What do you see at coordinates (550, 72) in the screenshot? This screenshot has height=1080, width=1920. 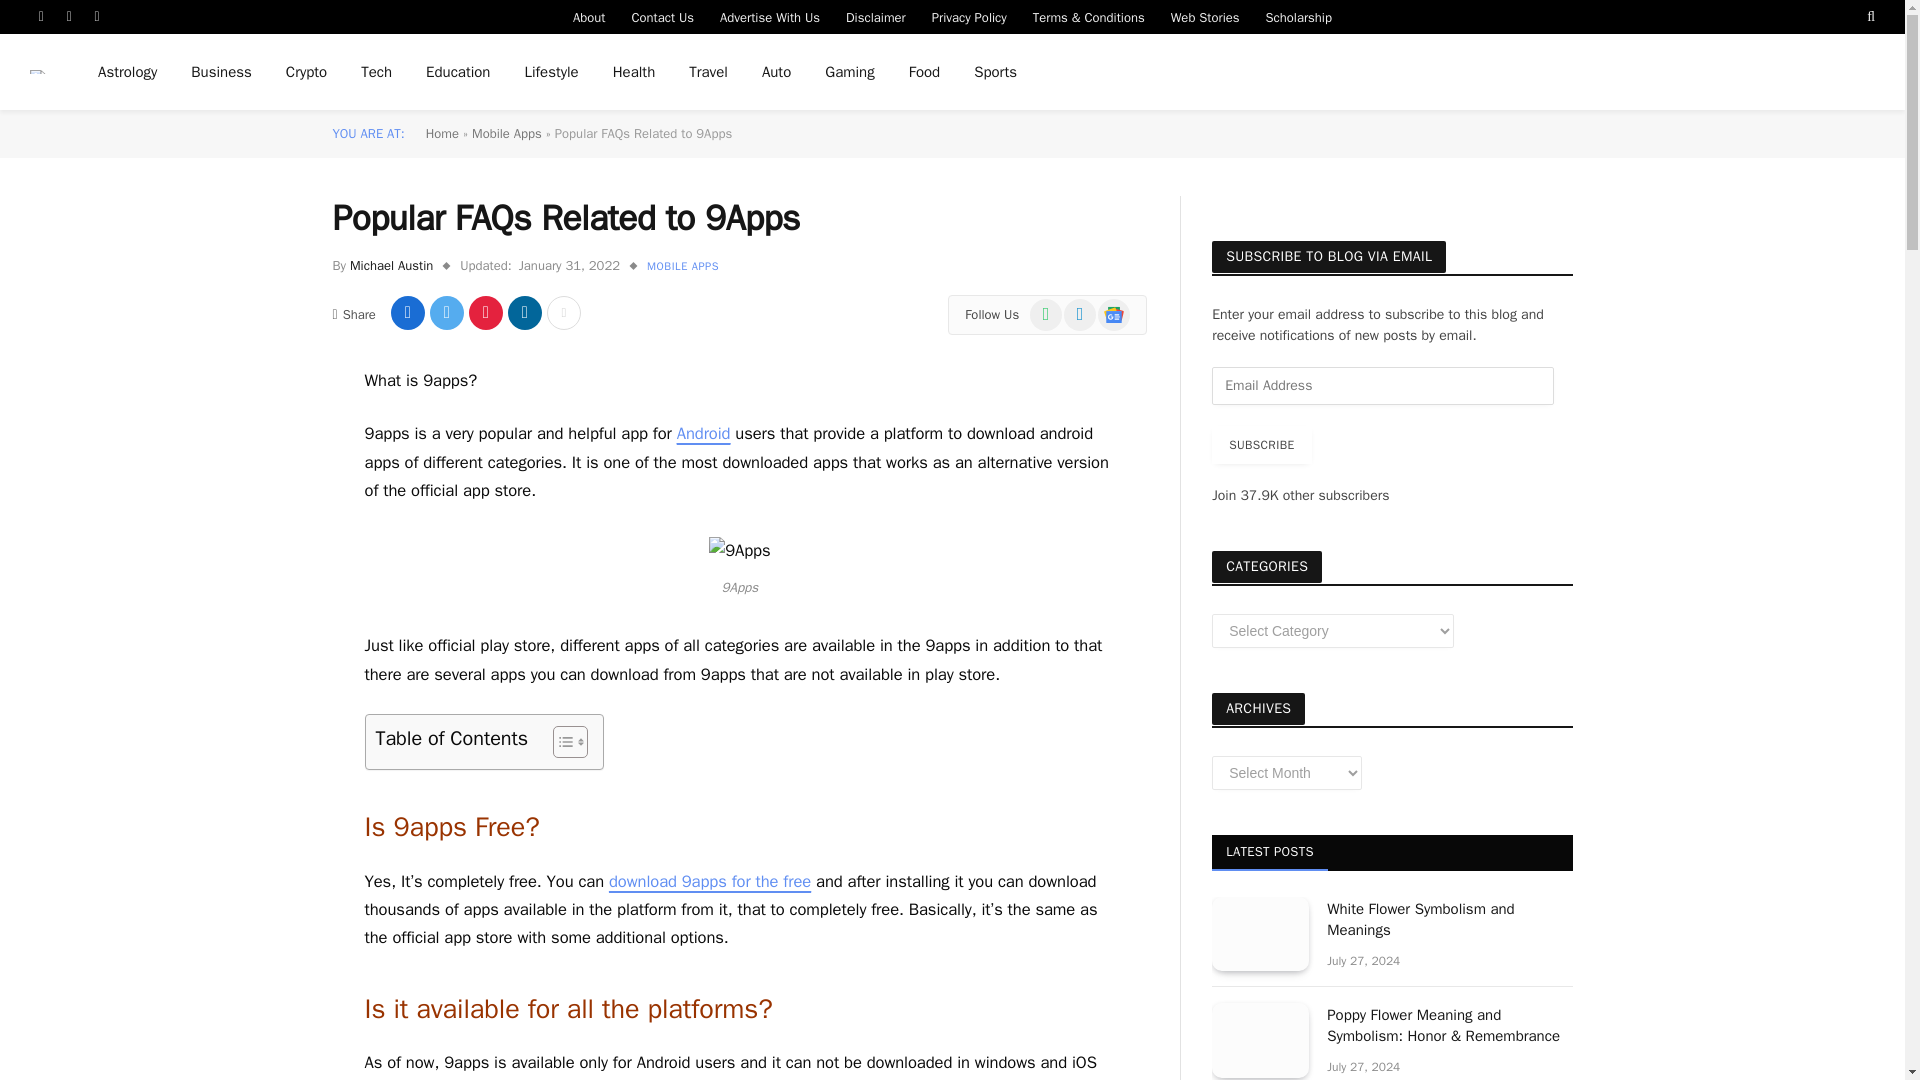 I see `Lifestyle` at bounding box center [550, 72].